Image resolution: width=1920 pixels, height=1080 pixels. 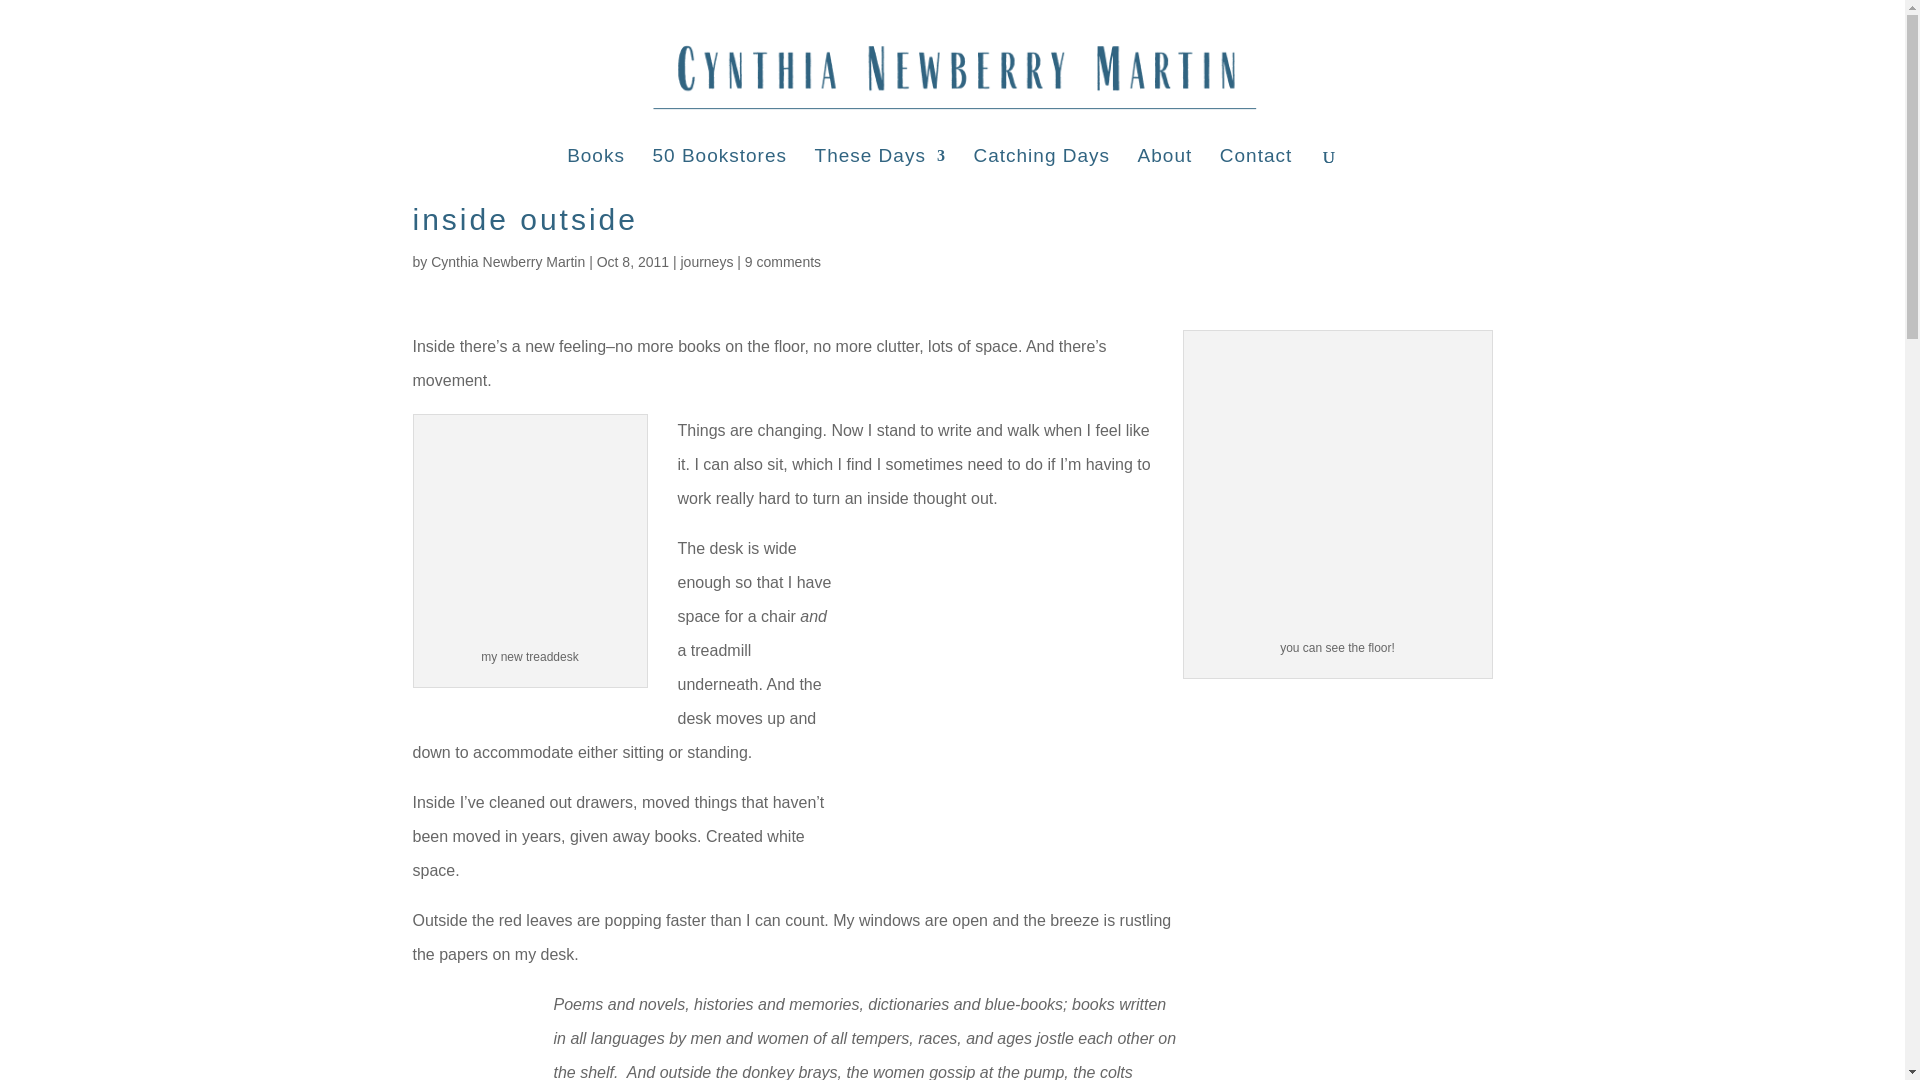 I want to click on DSC03068, so click(x=530, y=532).